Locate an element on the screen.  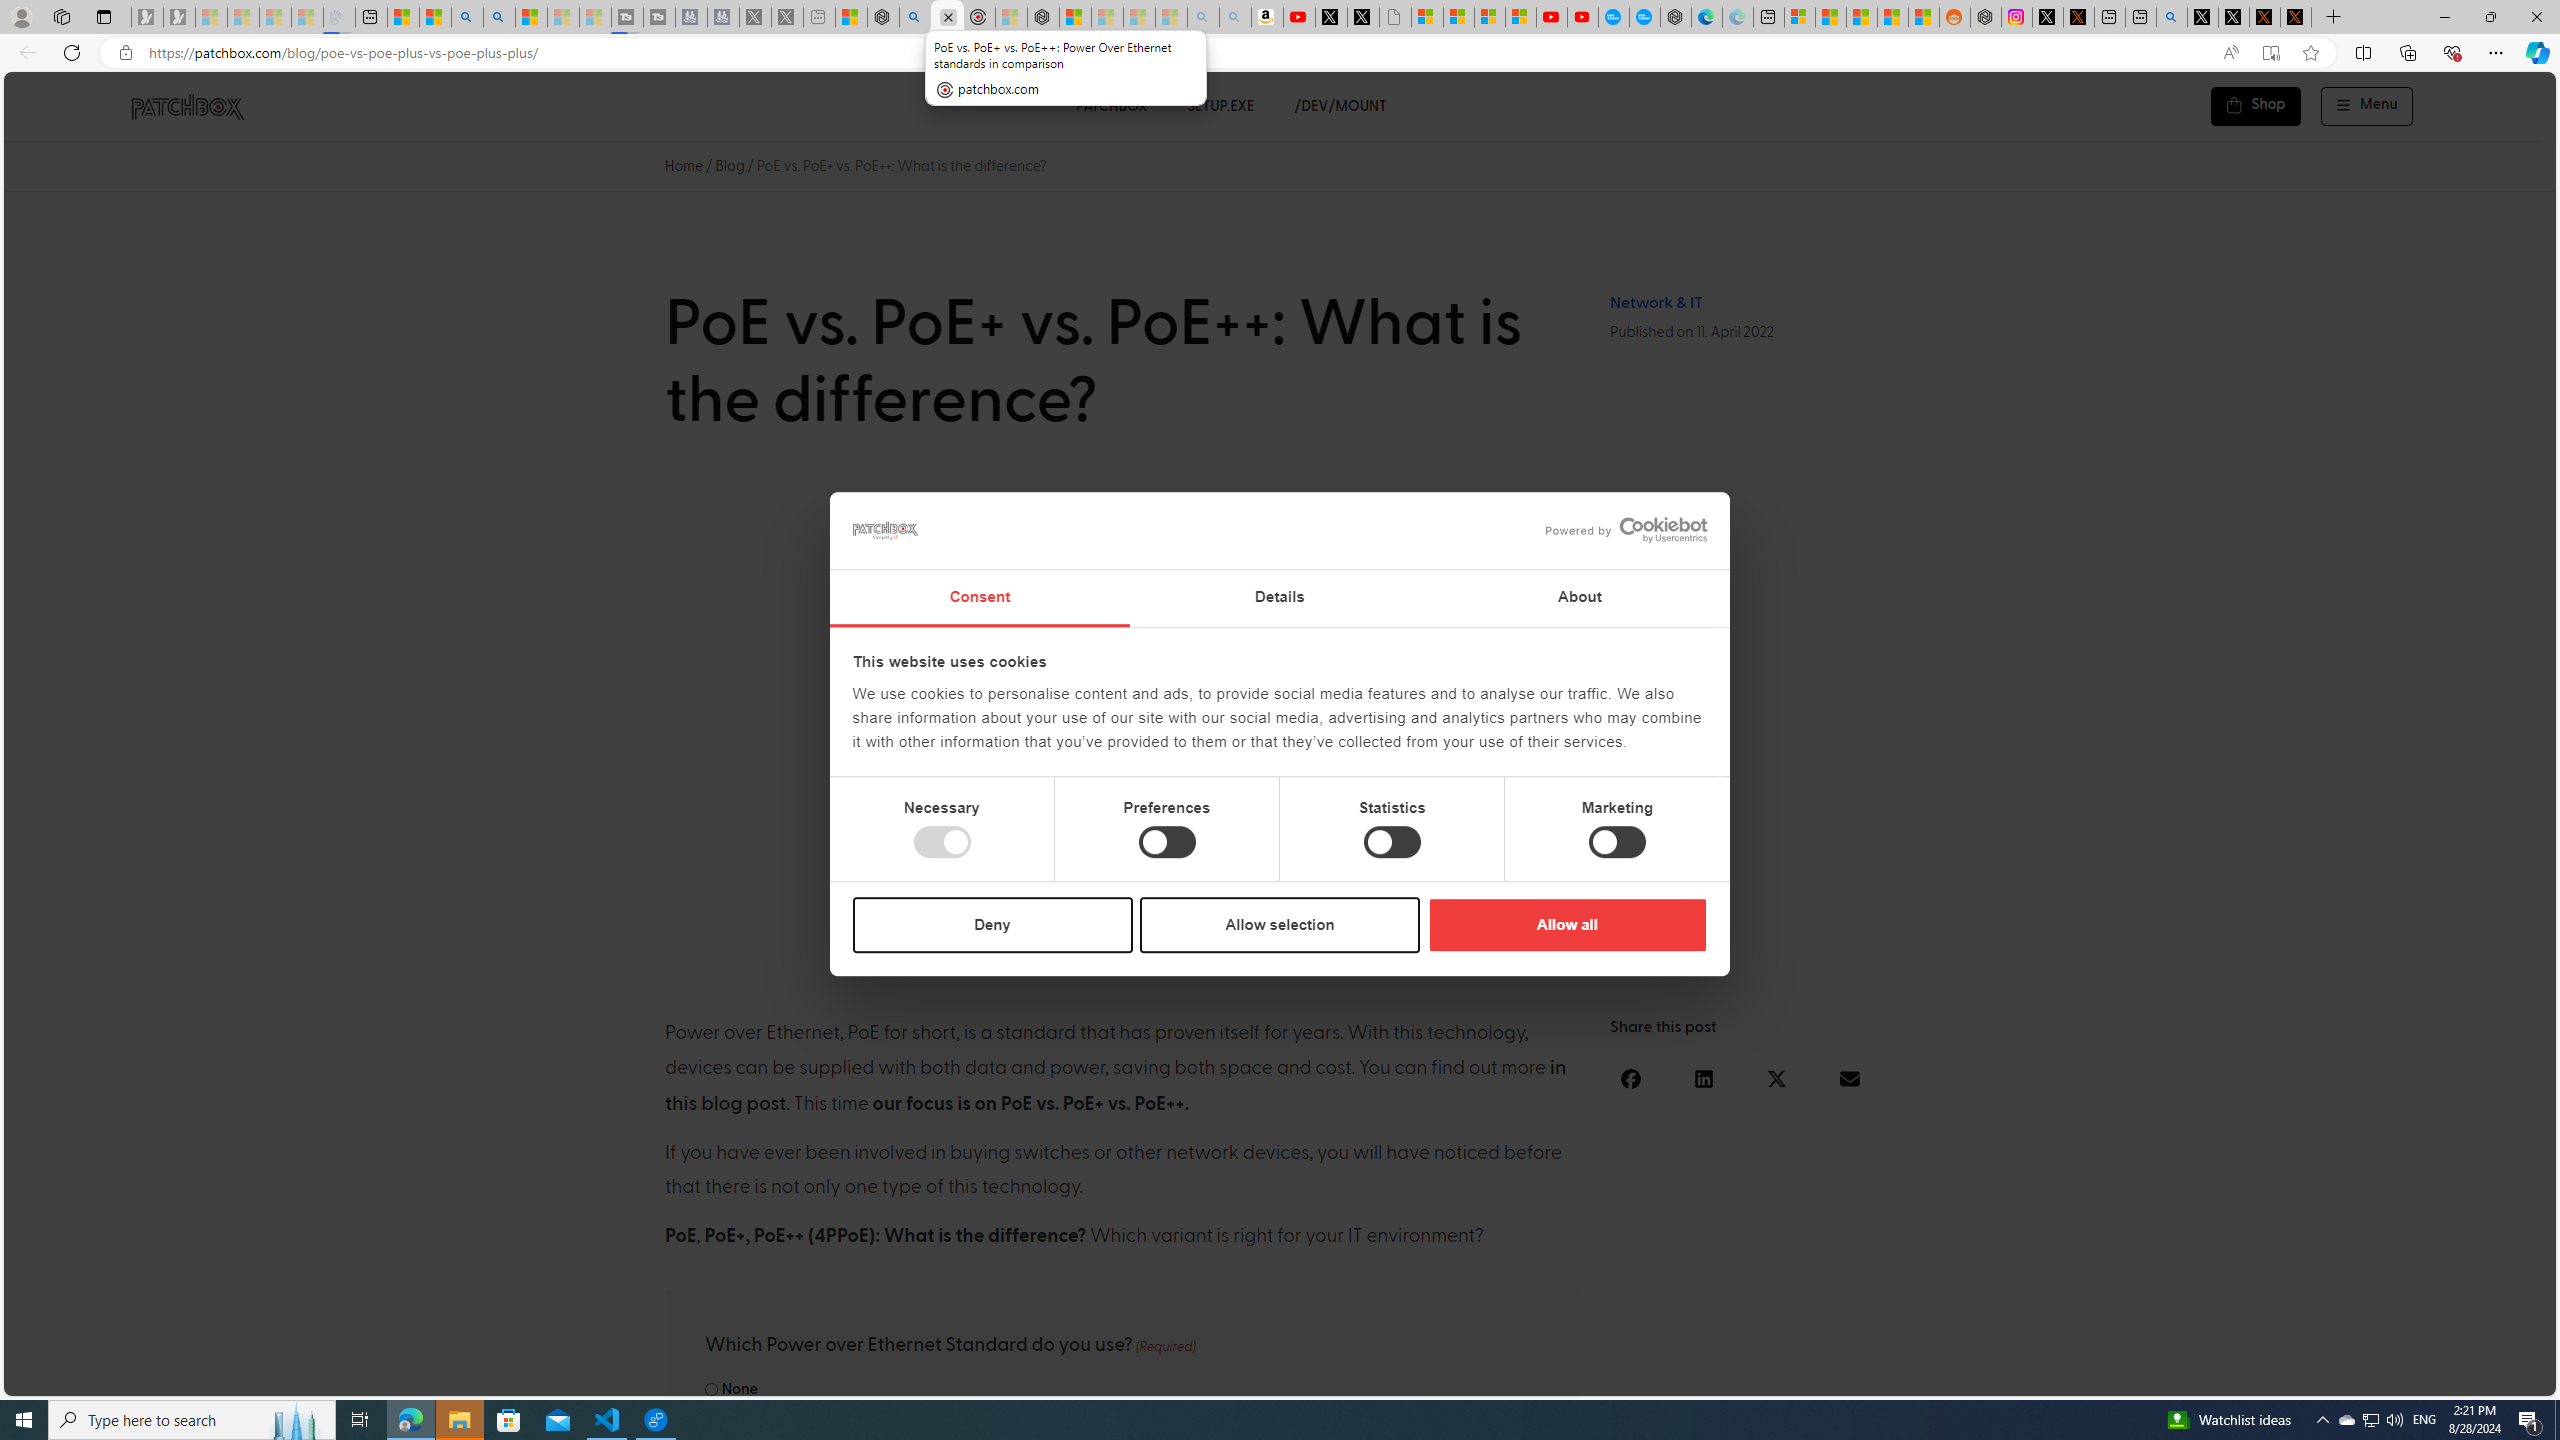
Language switcher : Italian is located at coordinates (2225, 1377).